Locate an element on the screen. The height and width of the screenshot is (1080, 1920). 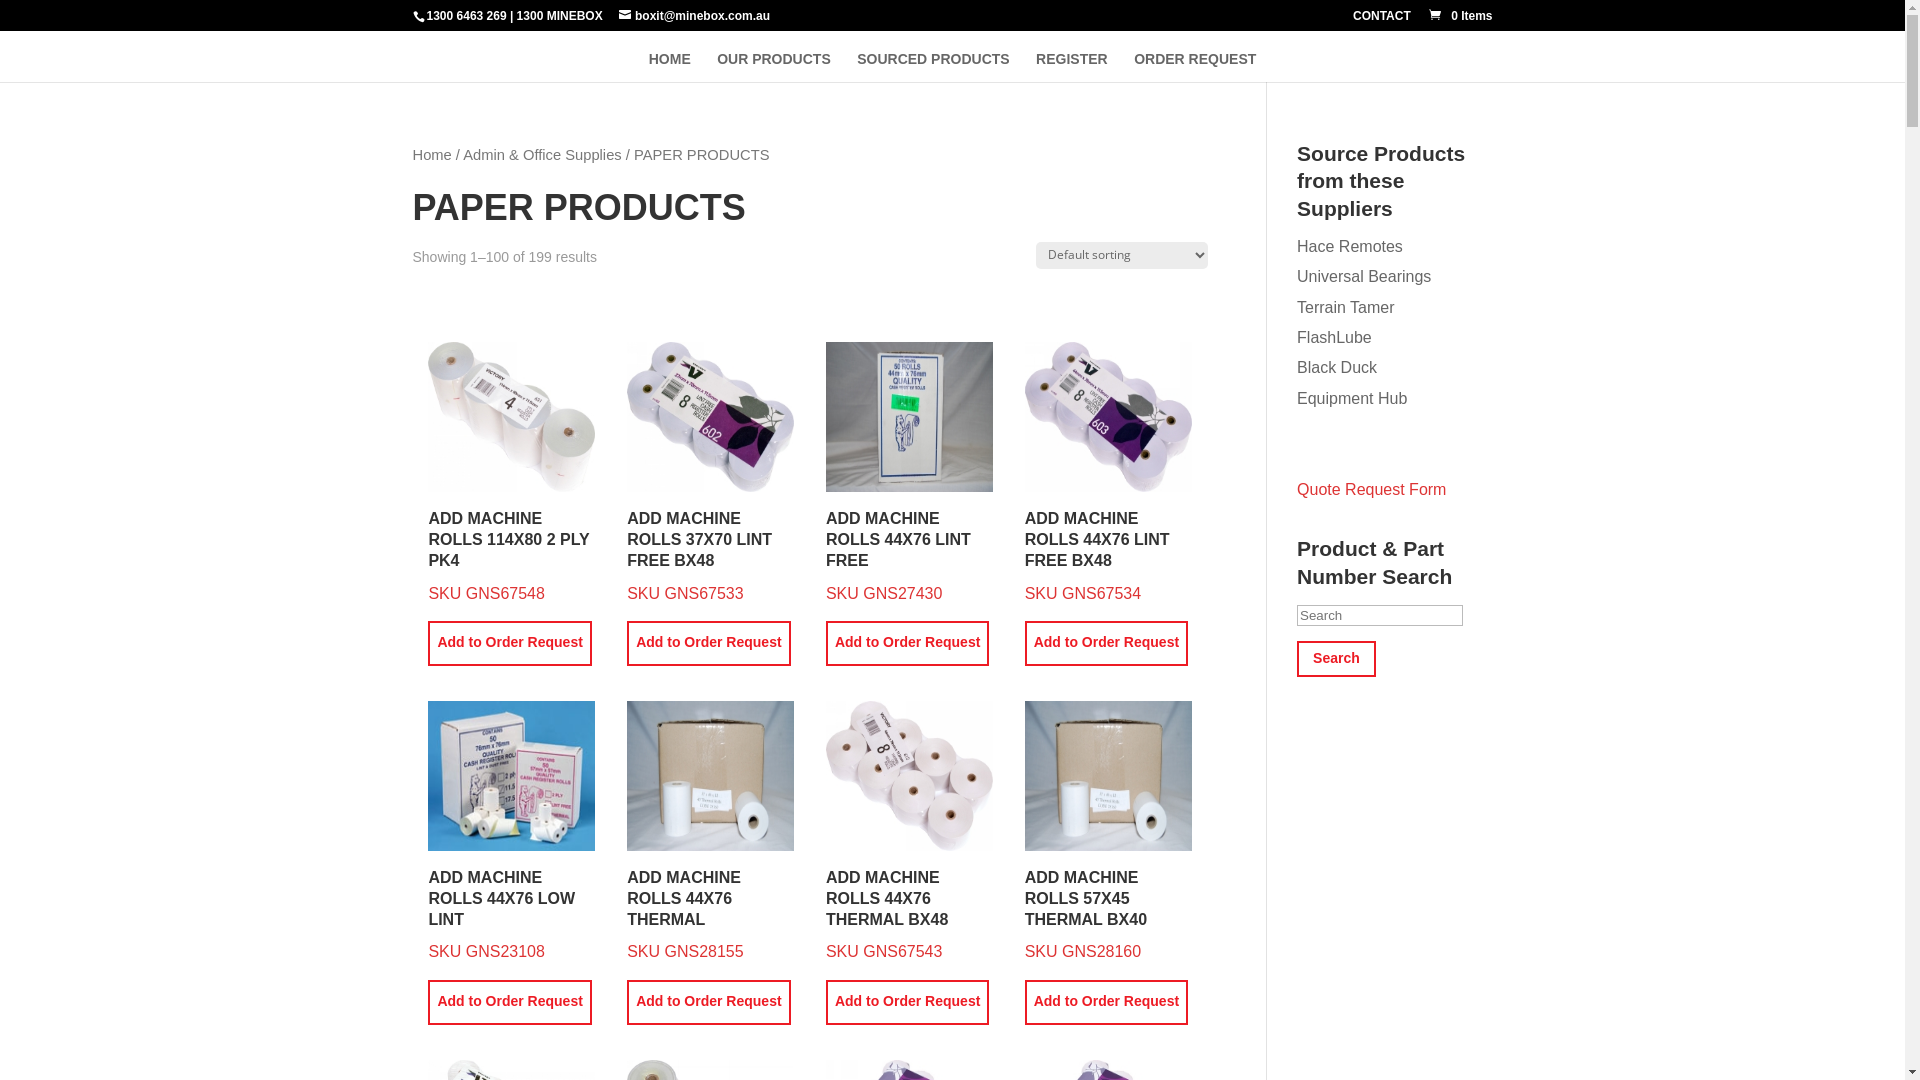
Home is located at coordinates (432, 155).